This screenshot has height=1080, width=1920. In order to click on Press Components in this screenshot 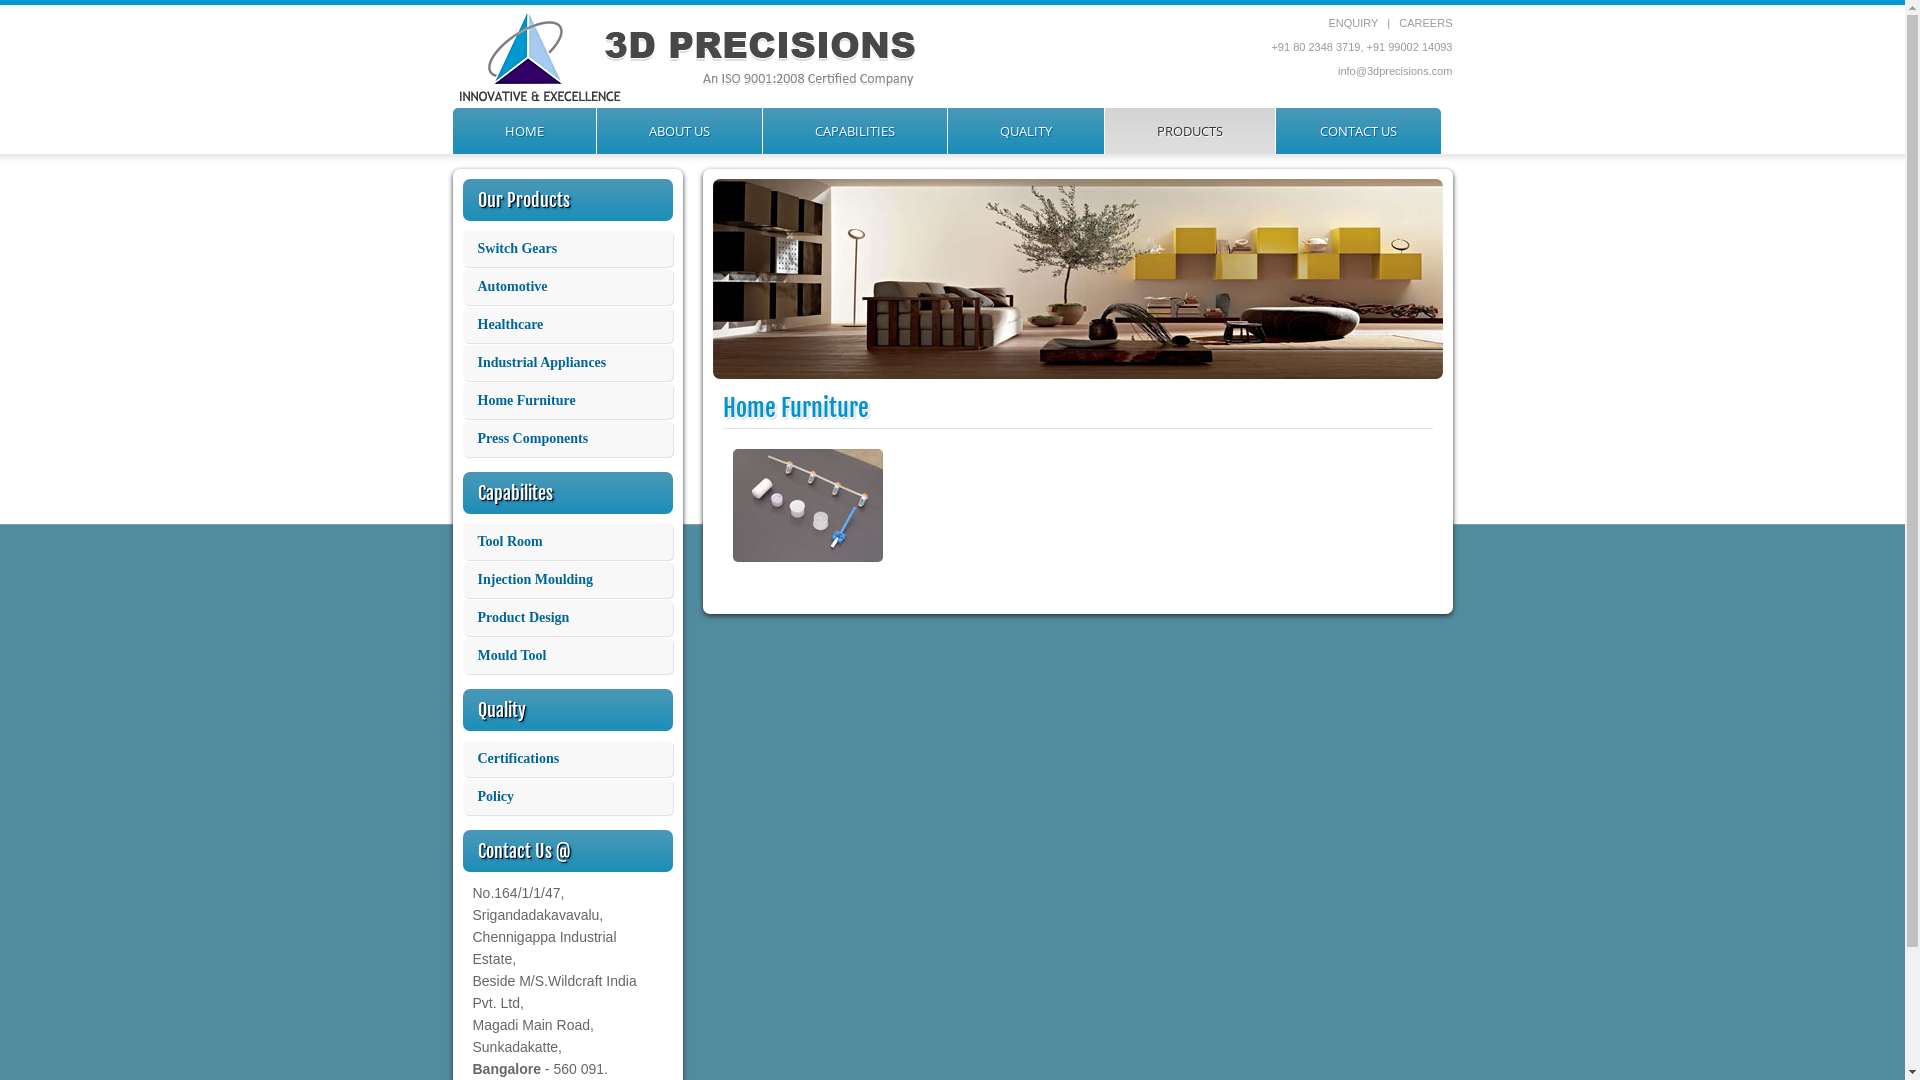, I will do `click(567, 439)`.